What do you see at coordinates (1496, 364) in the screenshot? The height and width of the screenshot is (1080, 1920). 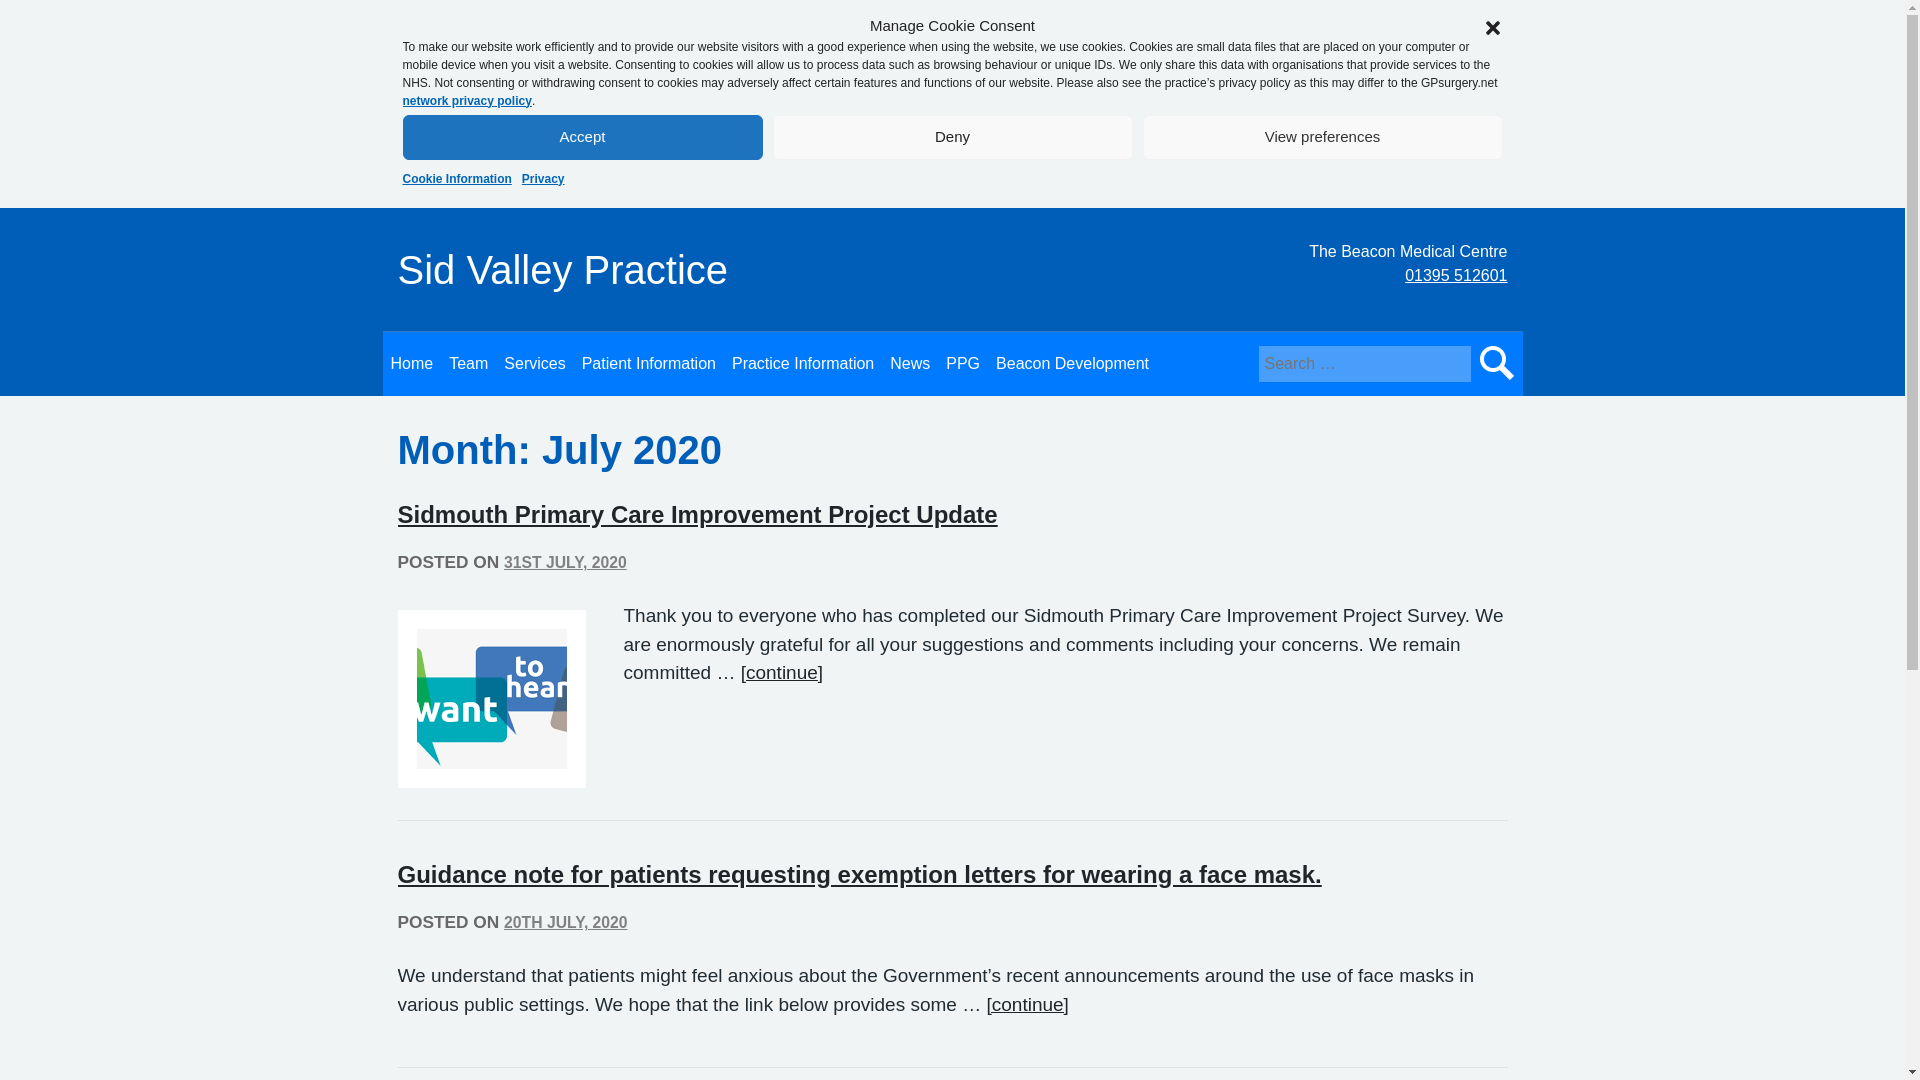 I see `search` at bounding box center [1496, 364].